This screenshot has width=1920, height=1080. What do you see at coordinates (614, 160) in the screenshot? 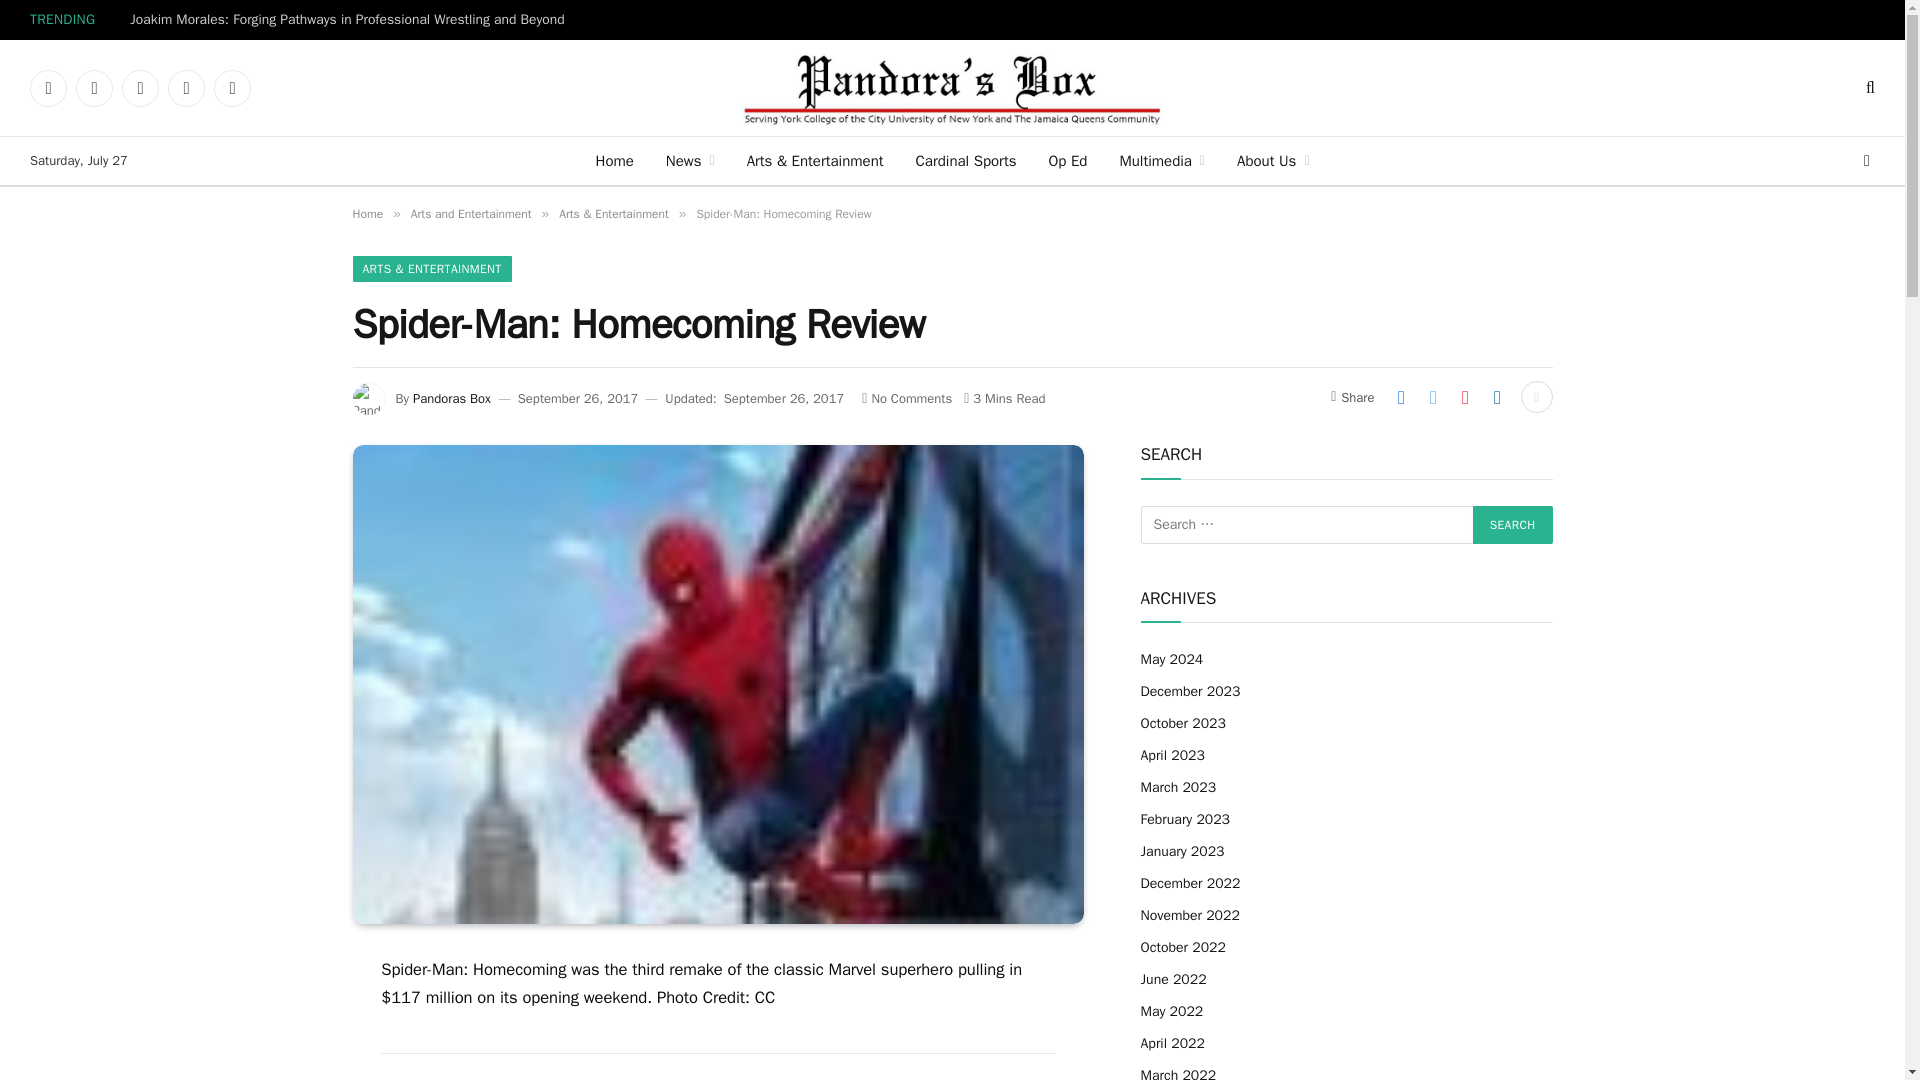
I see `Home` at bounding box center [614, 160].